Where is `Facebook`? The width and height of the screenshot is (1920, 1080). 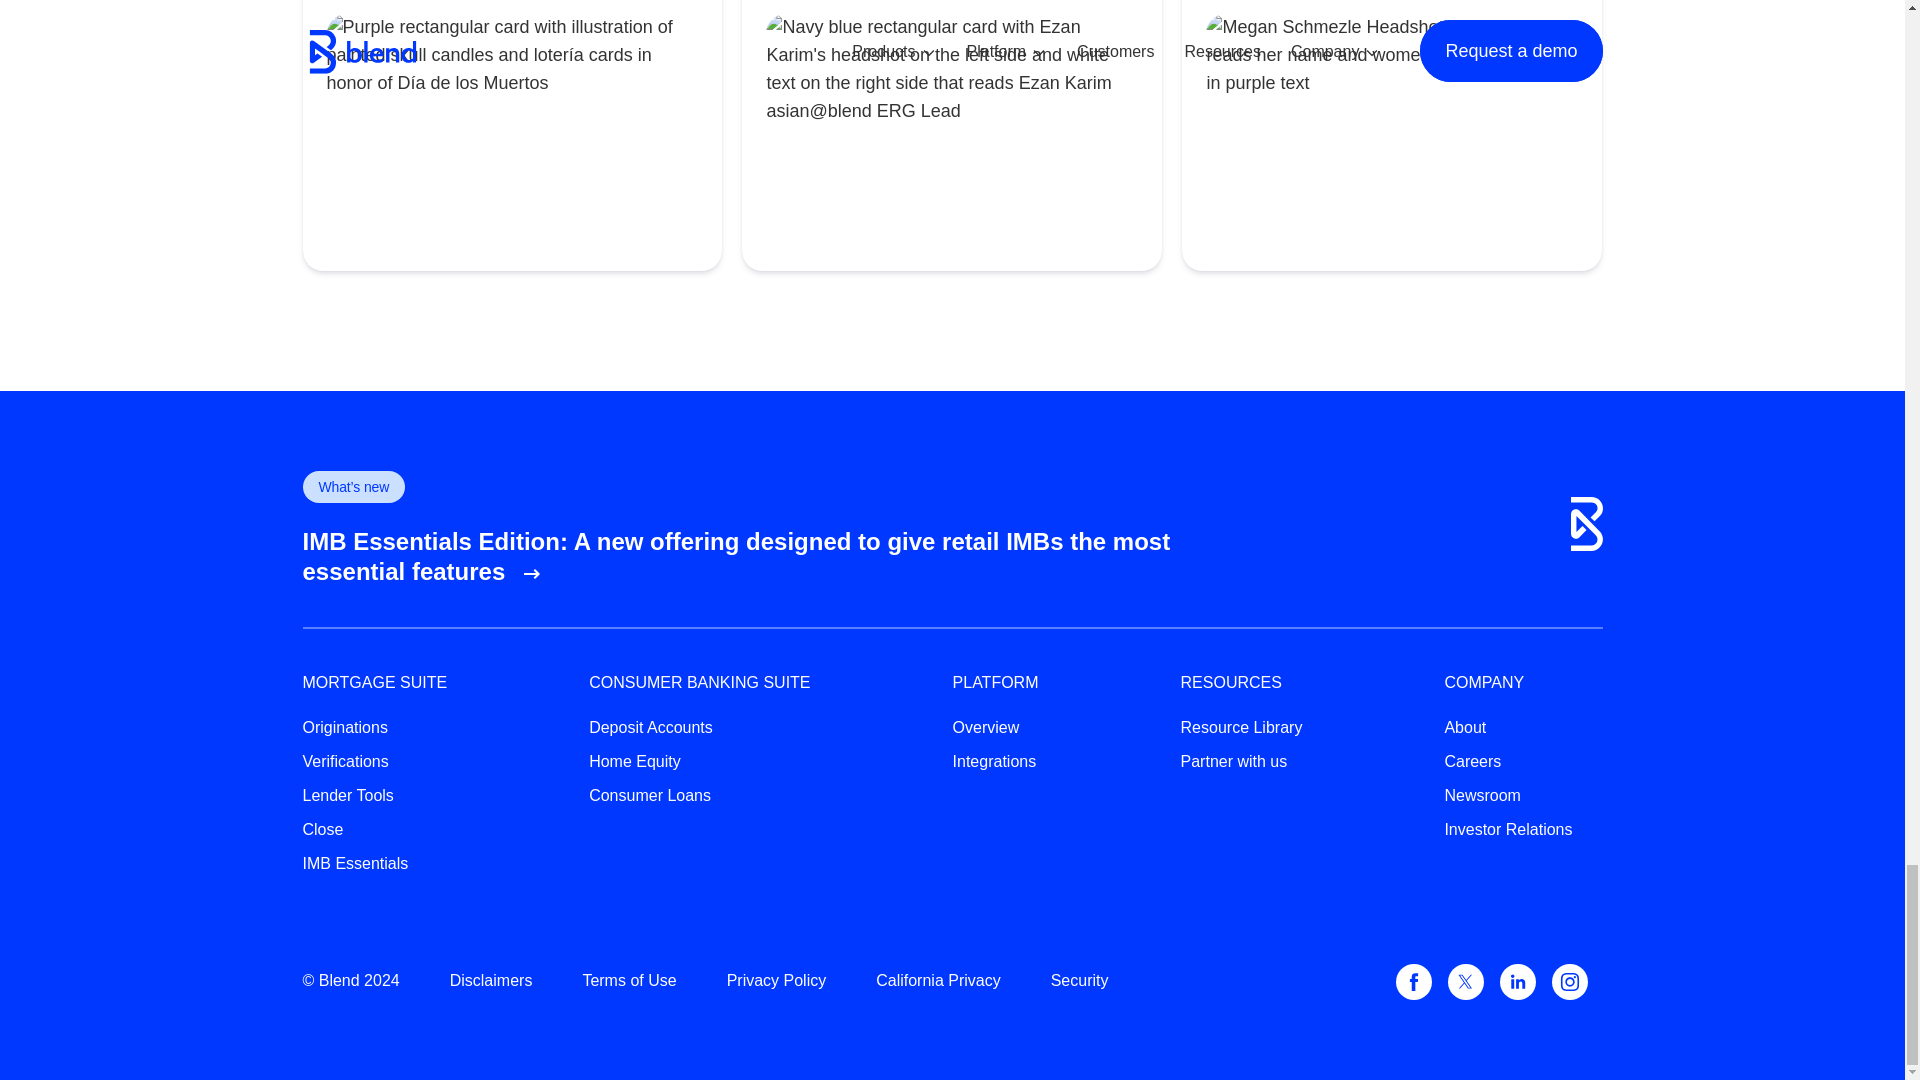 Facebook is located at coordinates (1414, 982).